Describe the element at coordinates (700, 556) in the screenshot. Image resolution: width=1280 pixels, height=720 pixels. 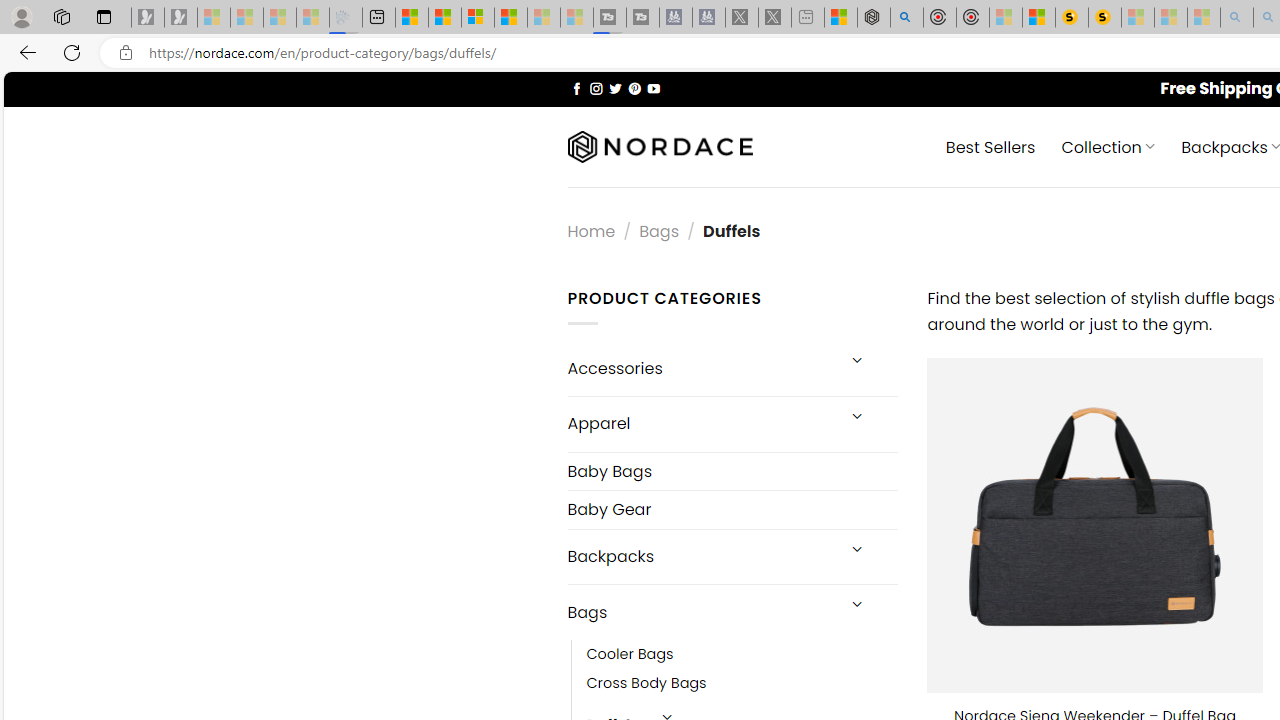
I see `Backpacks` at that location.